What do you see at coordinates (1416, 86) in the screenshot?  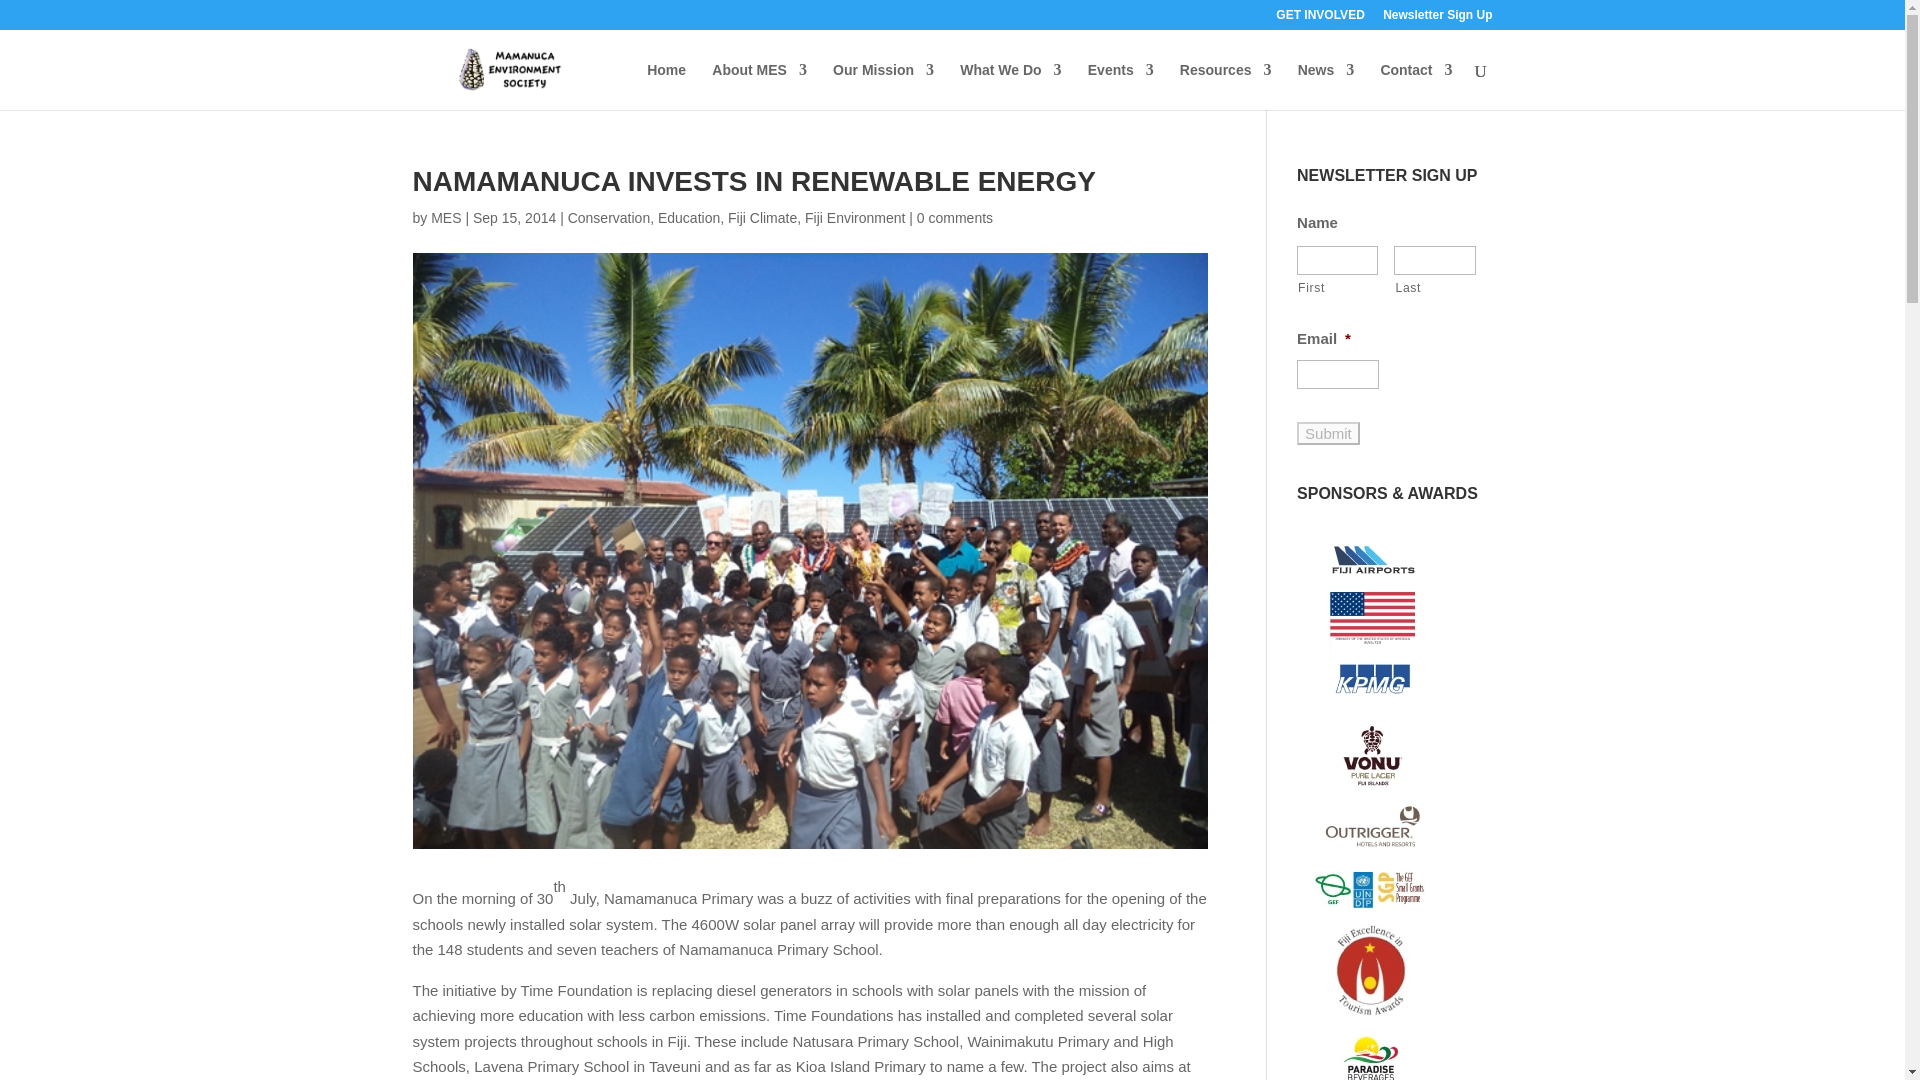 I see `Contact` at bounding box center [1416, 86].